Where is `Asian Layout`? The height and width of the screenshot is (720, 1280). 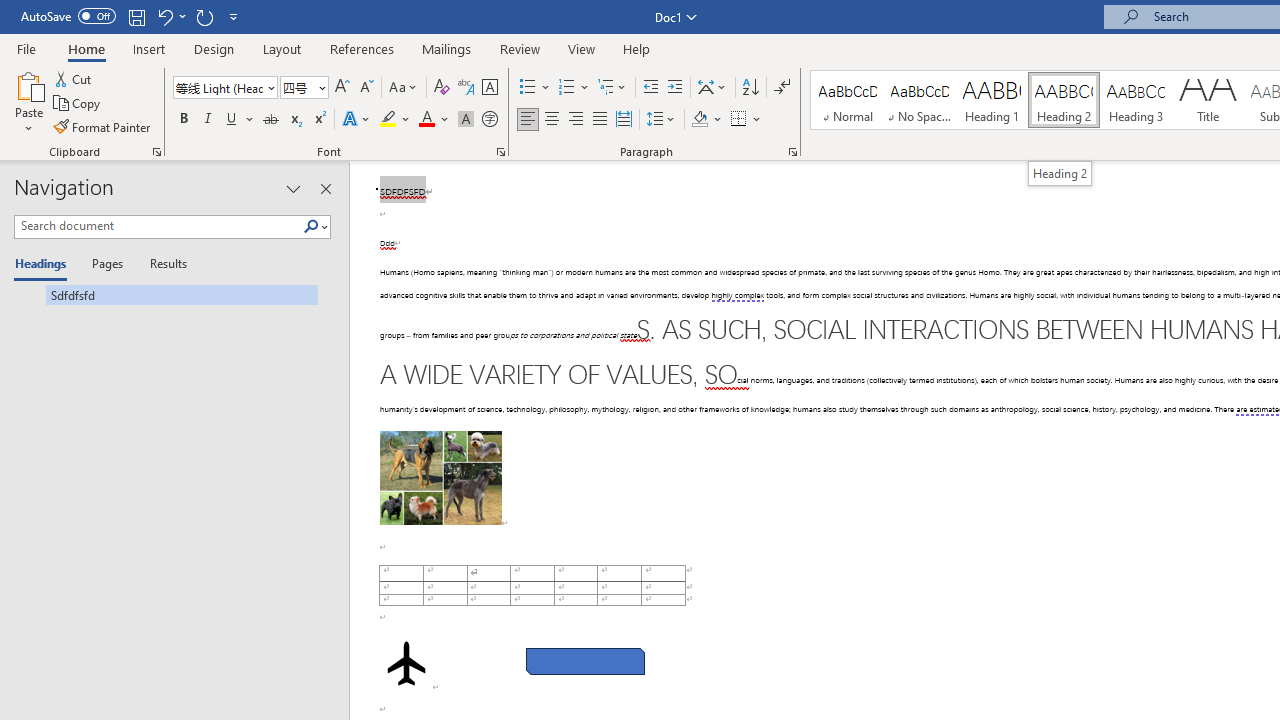 Asian Layout is located at coordinates (712, 88).